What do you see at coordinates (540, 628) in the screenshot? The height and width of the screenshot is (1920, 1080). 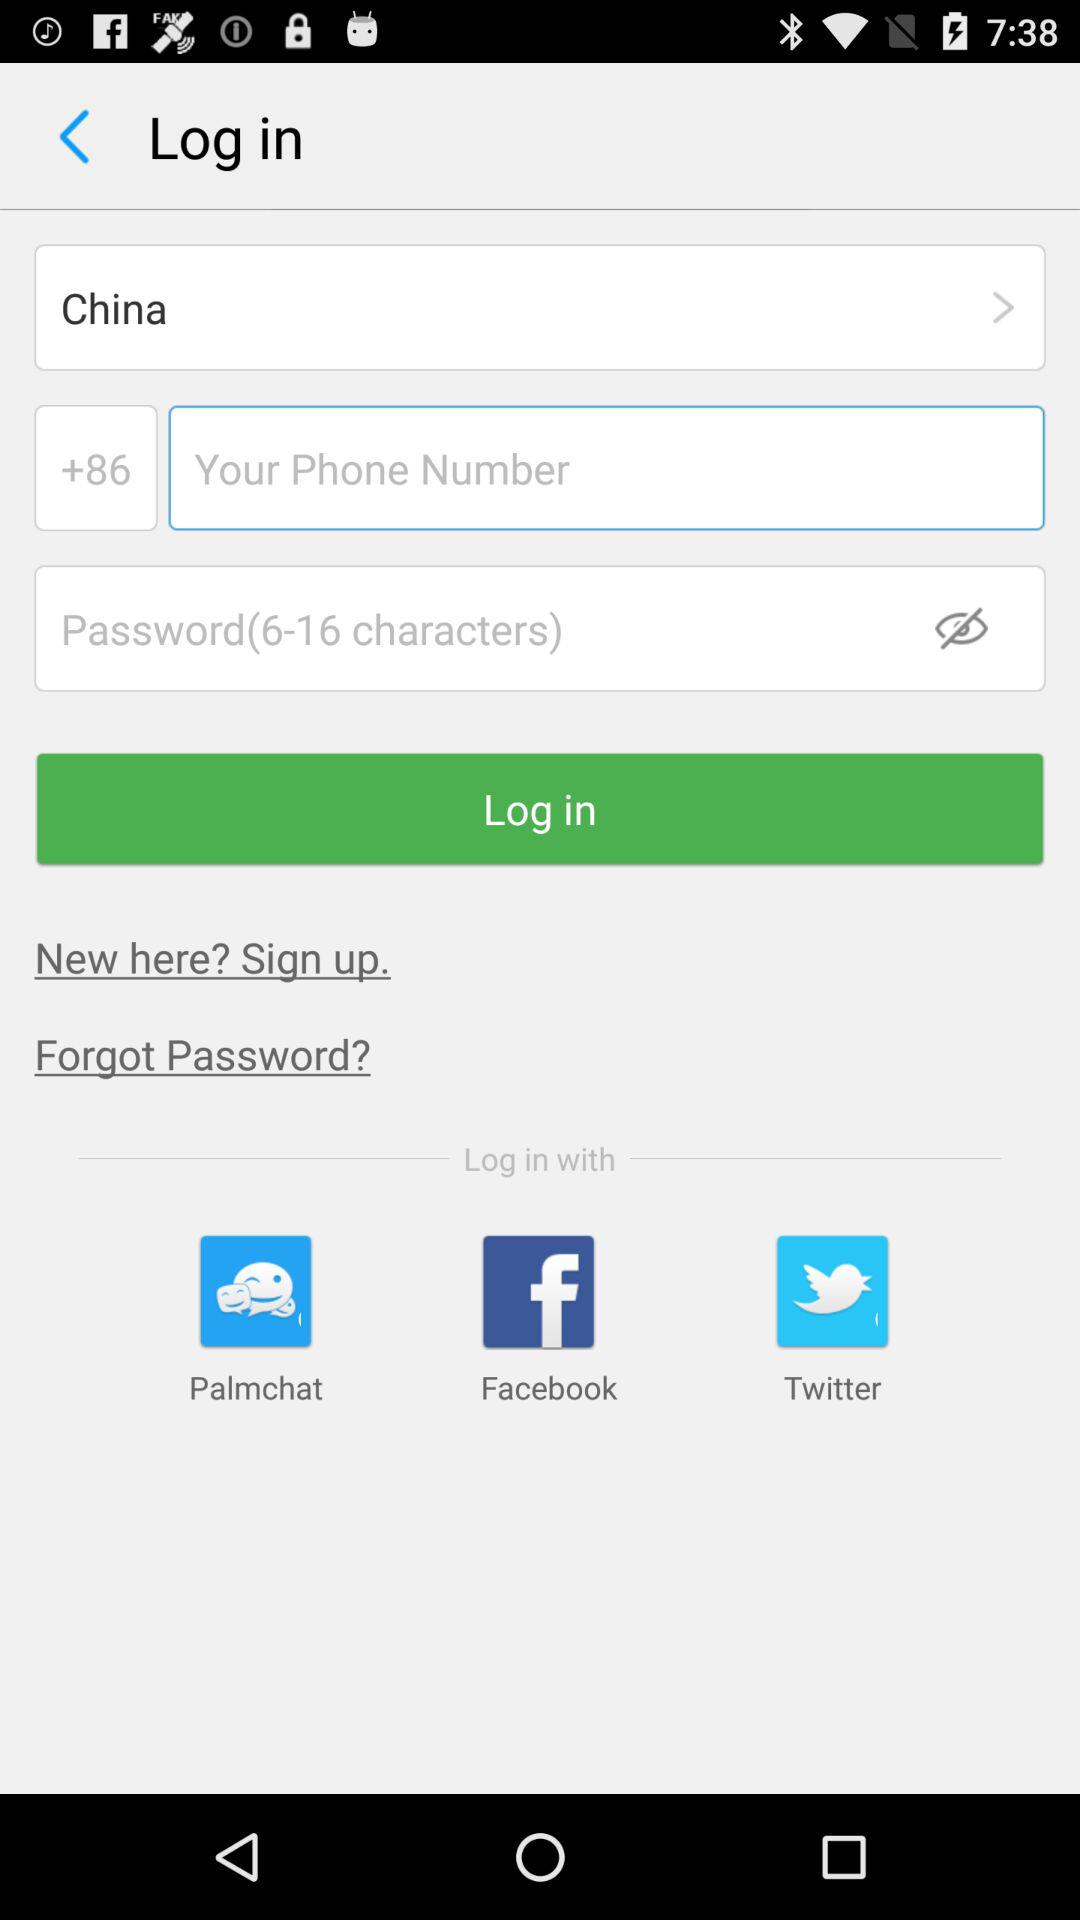 I see `input password` at bounding box center [540, 628].